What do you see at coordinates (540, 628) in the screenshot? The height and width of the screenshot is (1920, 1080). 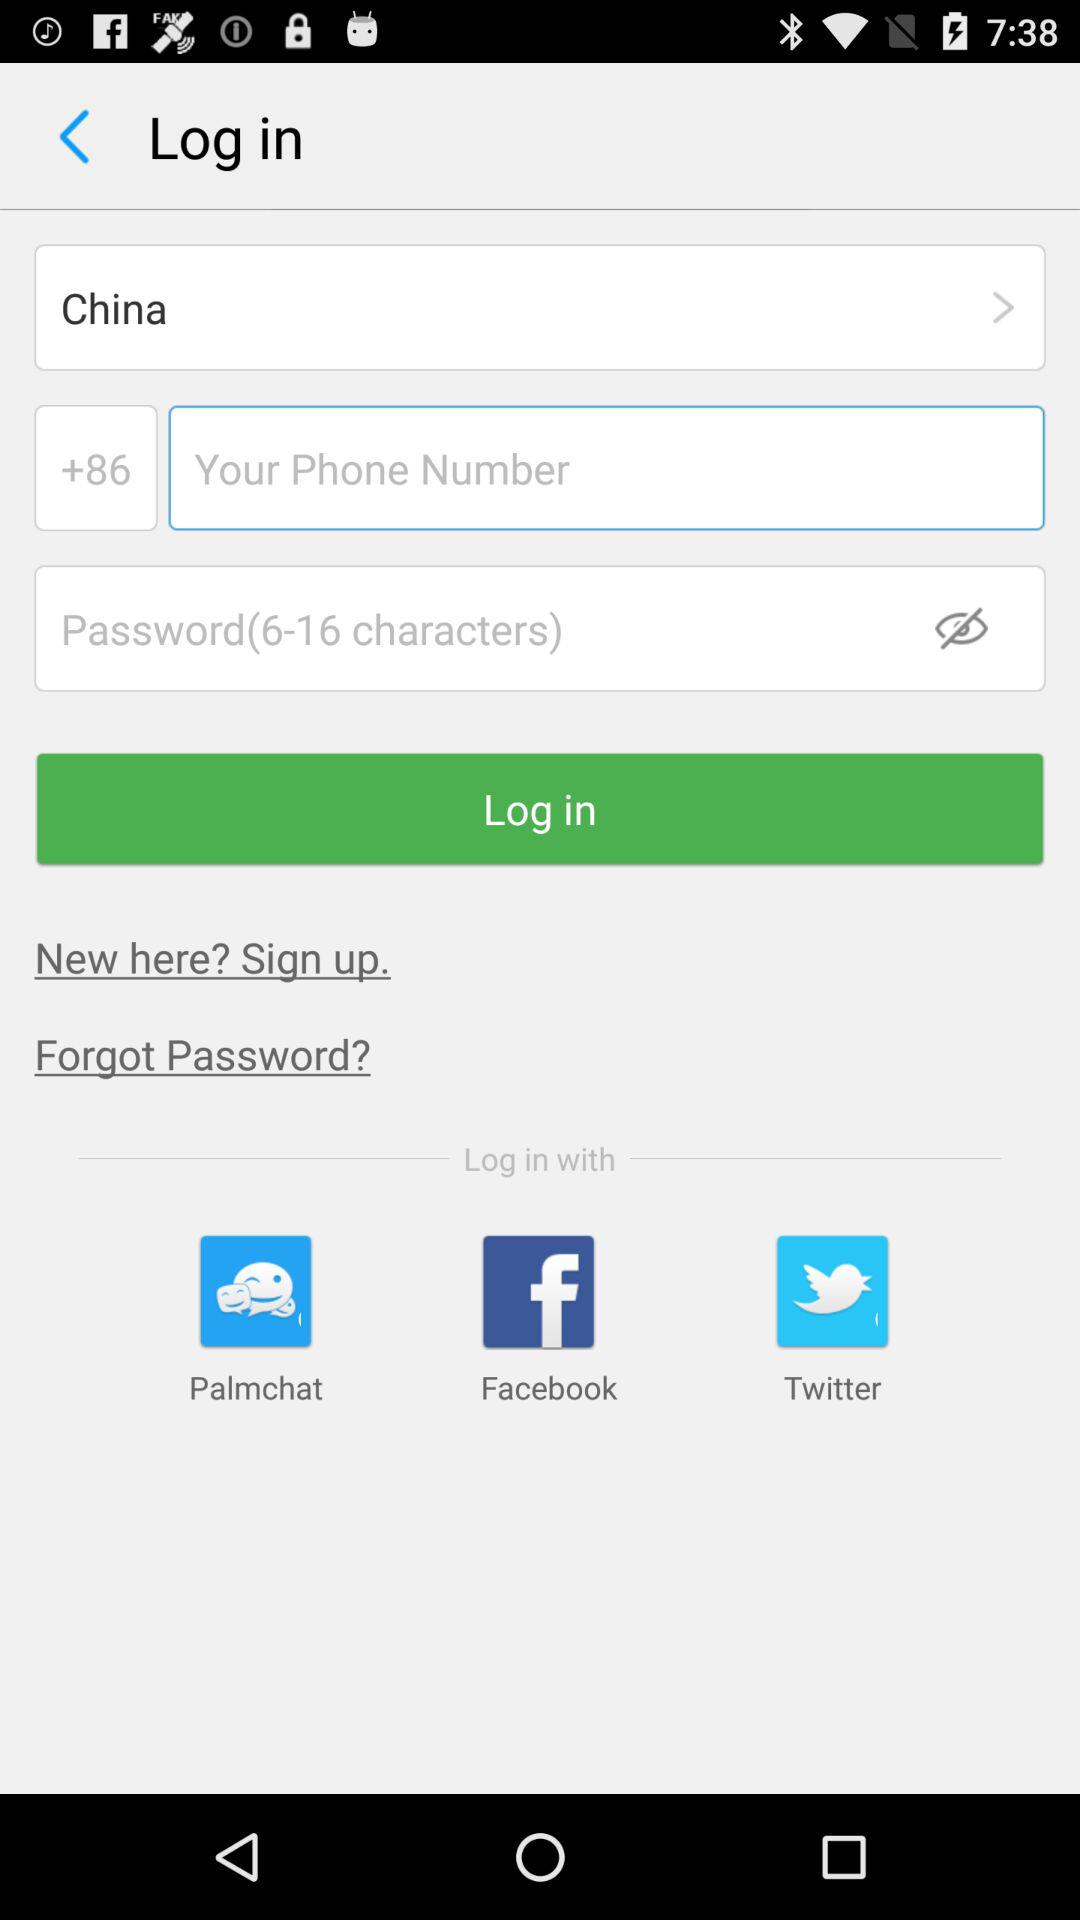 I see `input password` at bounding box center [540, 628].